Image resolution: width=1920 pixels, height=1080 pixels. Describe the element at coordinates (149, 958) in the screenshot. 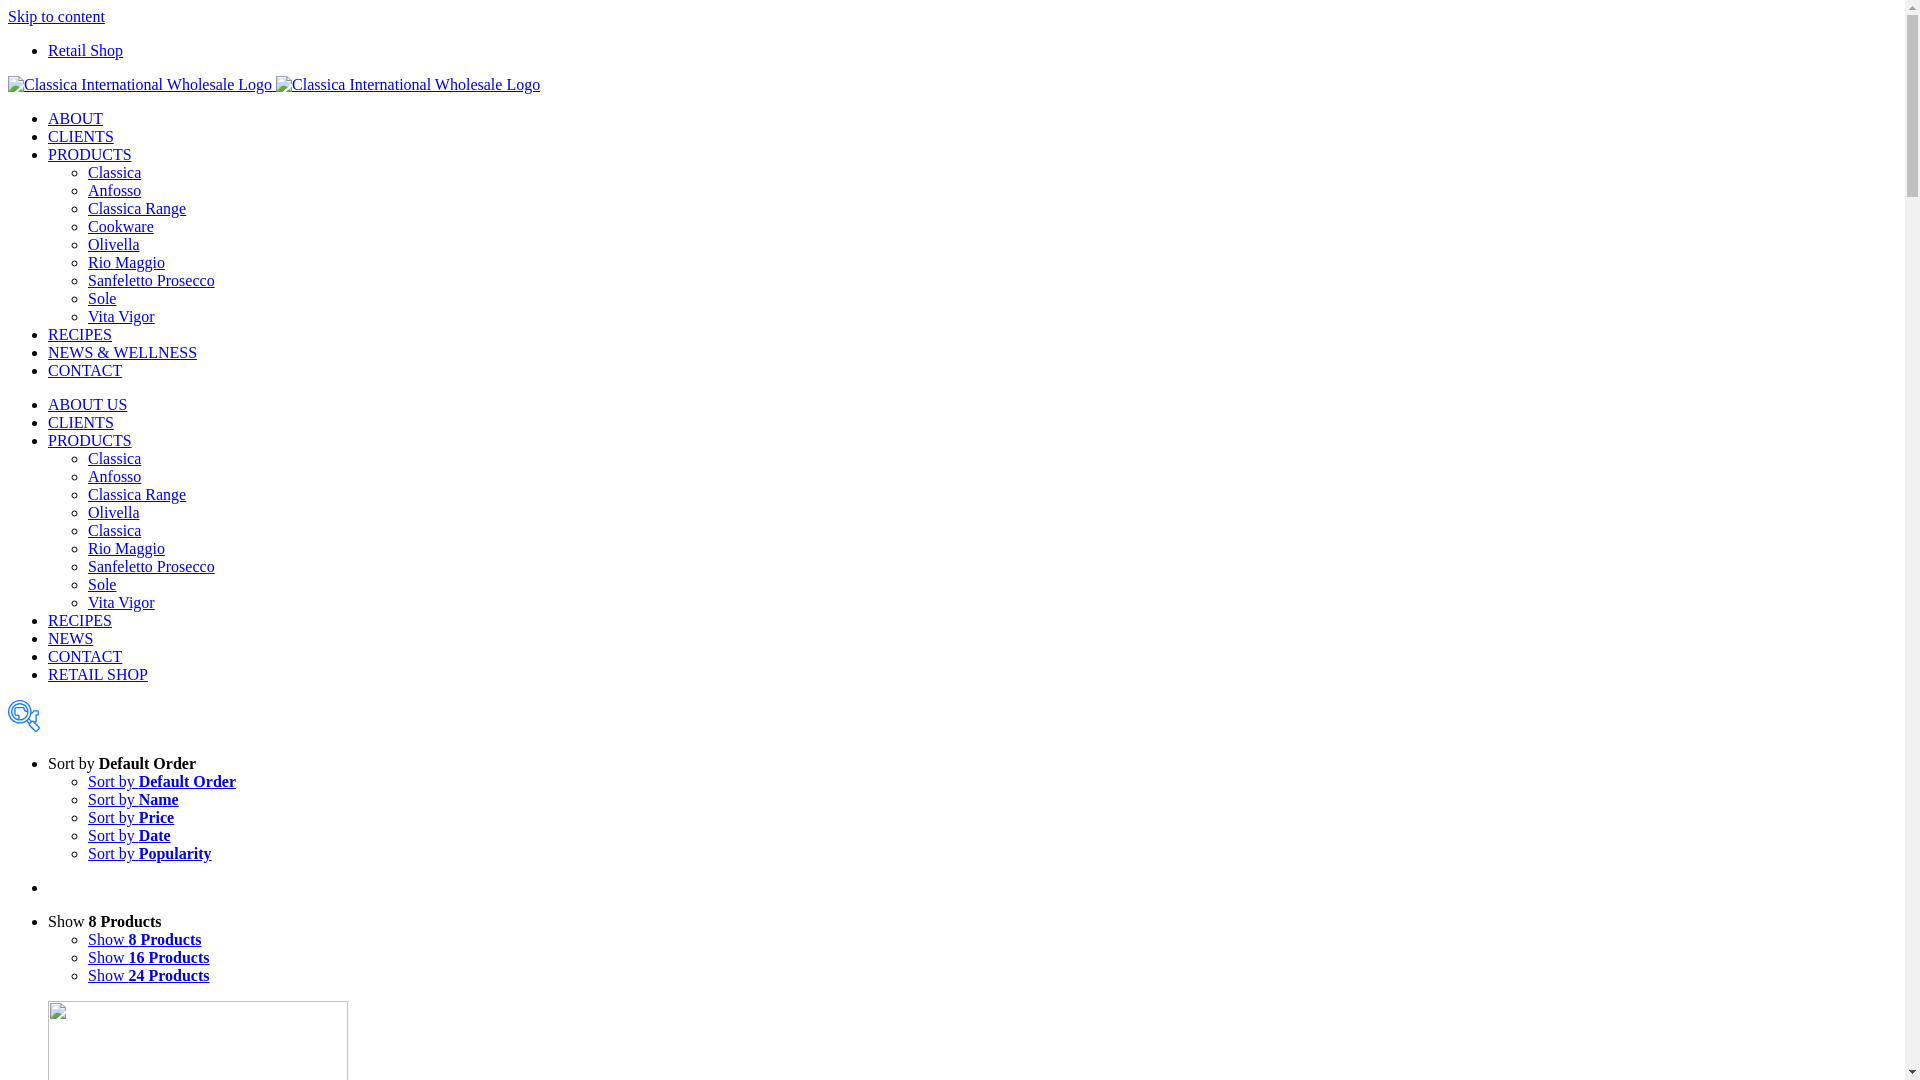

I see `Show 16 Products` at that location.